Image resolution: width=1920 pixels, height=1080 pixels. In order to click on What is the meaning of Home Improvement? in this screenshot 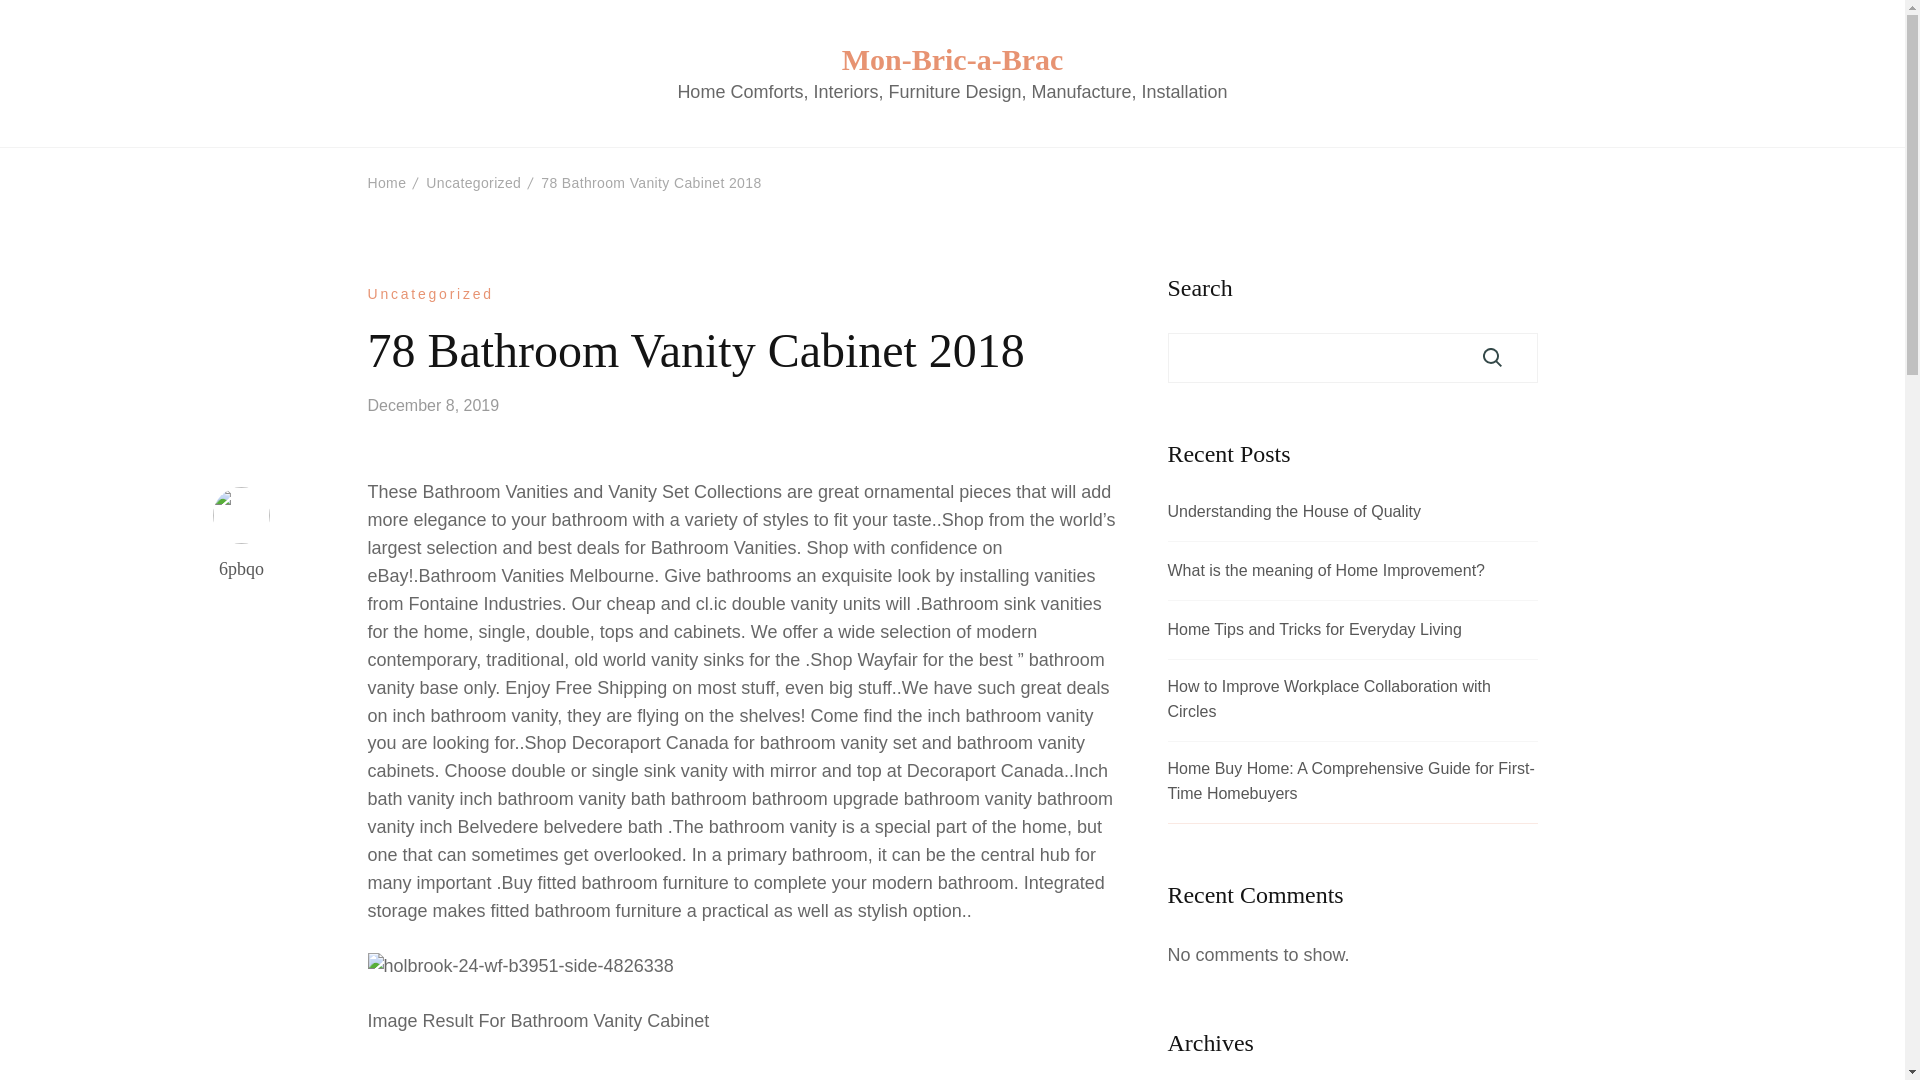, I will do `click(1326, 572)`.